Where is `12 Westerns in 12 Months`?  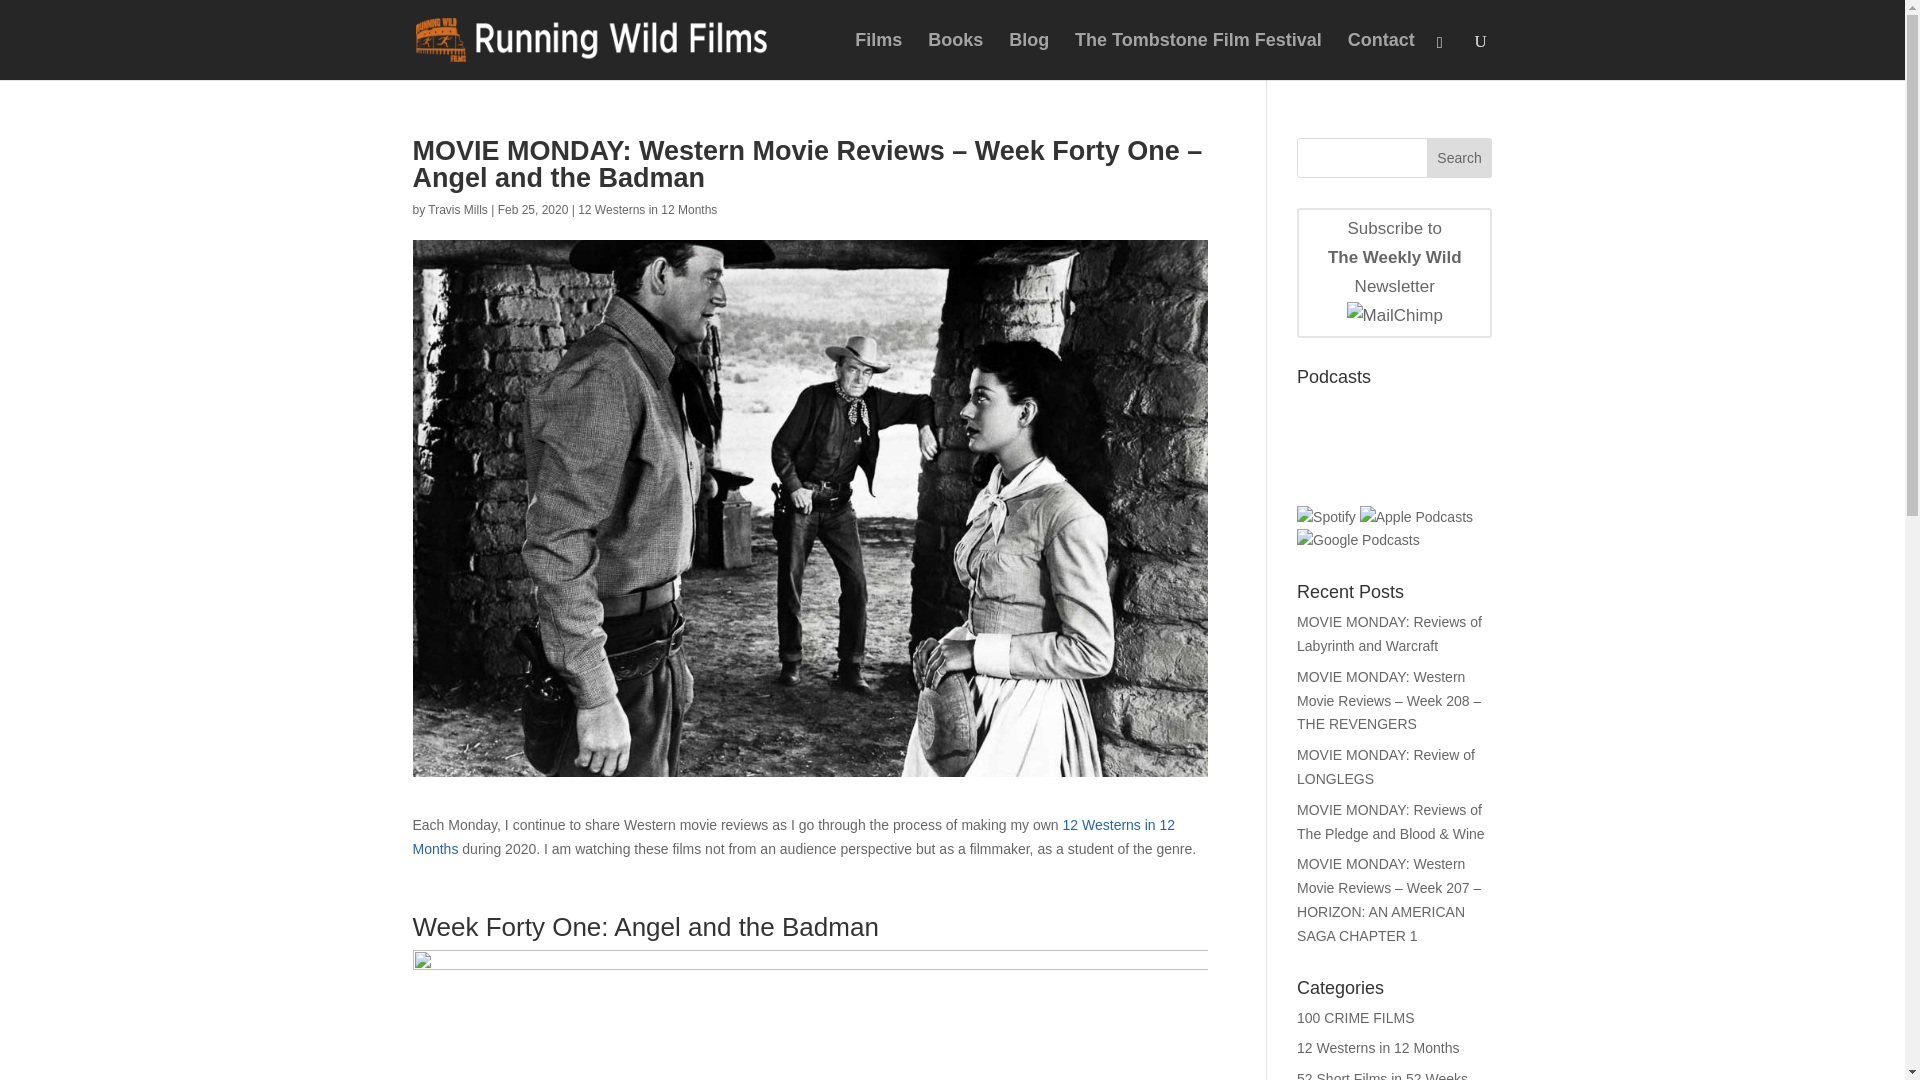 12 Westerns in 12 Months is located at coordinates (646, 210).